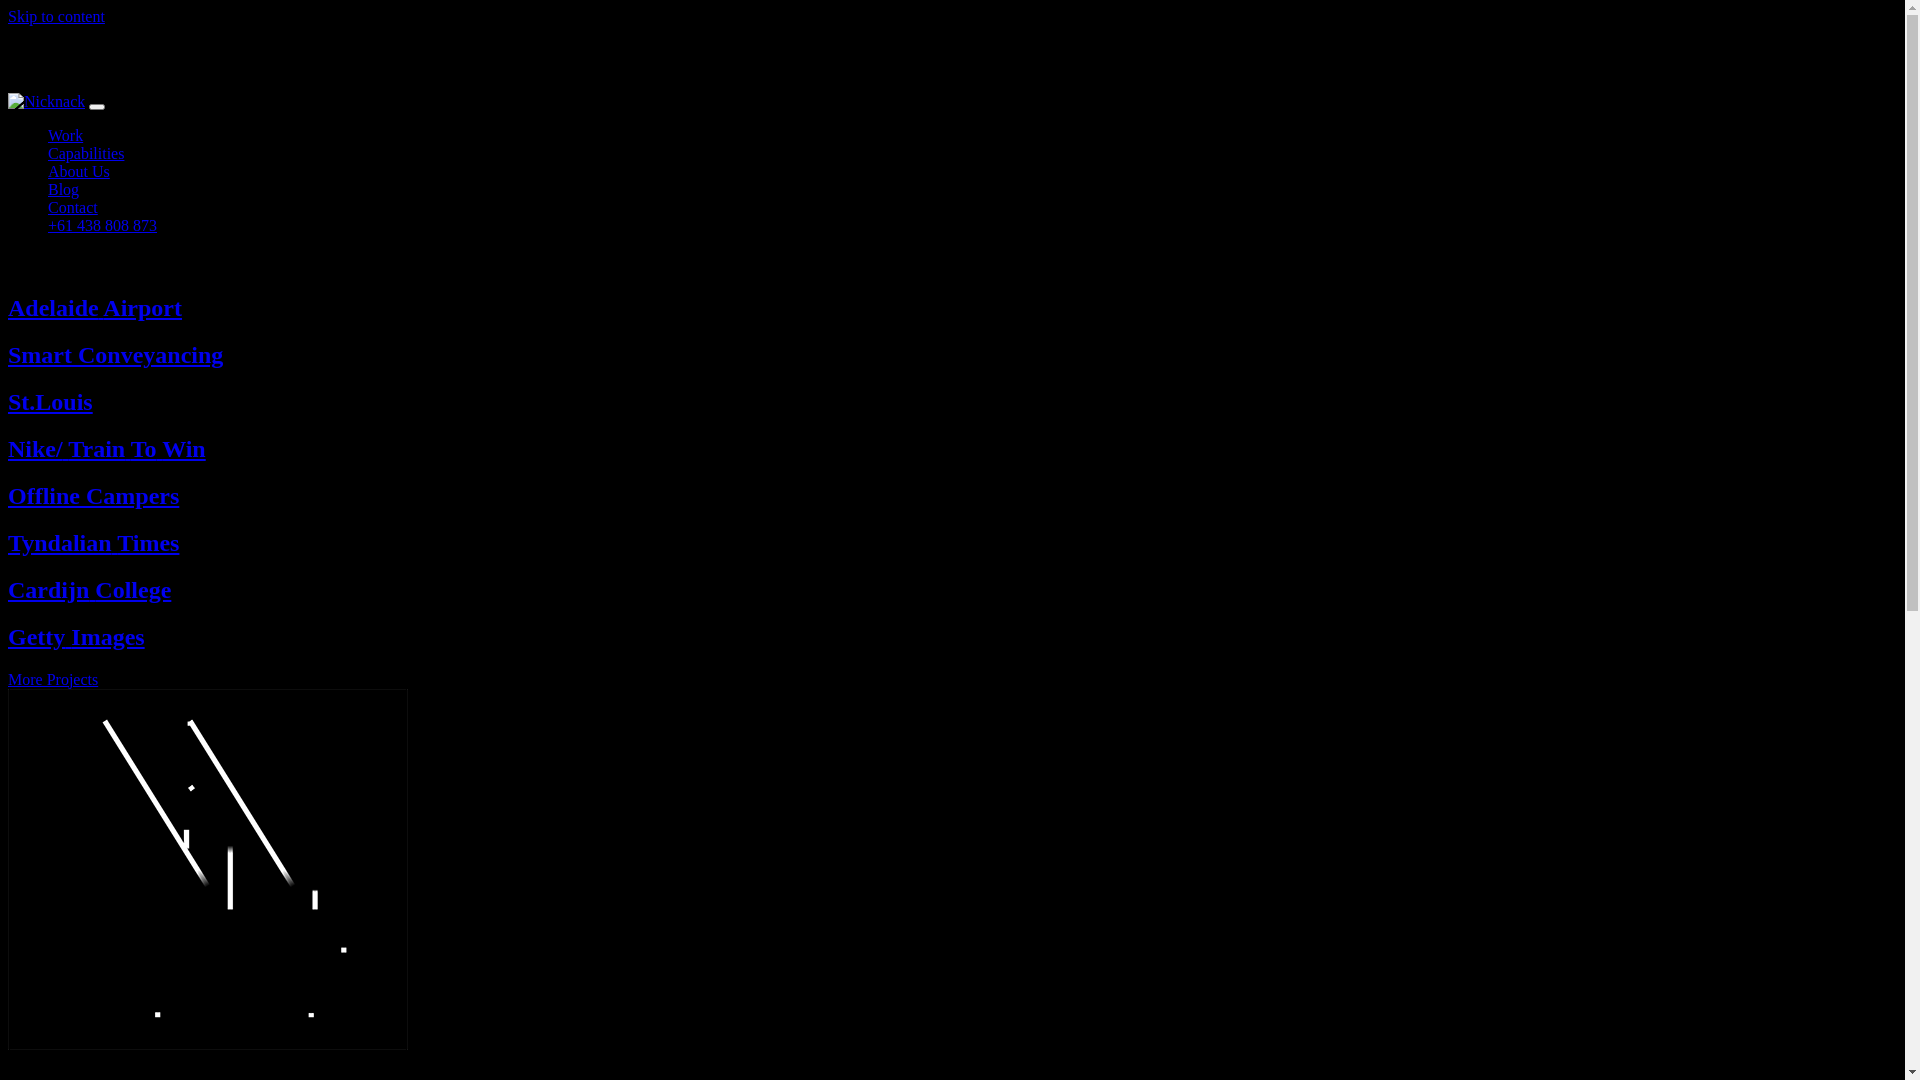 The image size is (1920, 1080). What do you see at coordinates (79, 172) in the screenshot?
I see `About Us` at bounding box center [79, 172].